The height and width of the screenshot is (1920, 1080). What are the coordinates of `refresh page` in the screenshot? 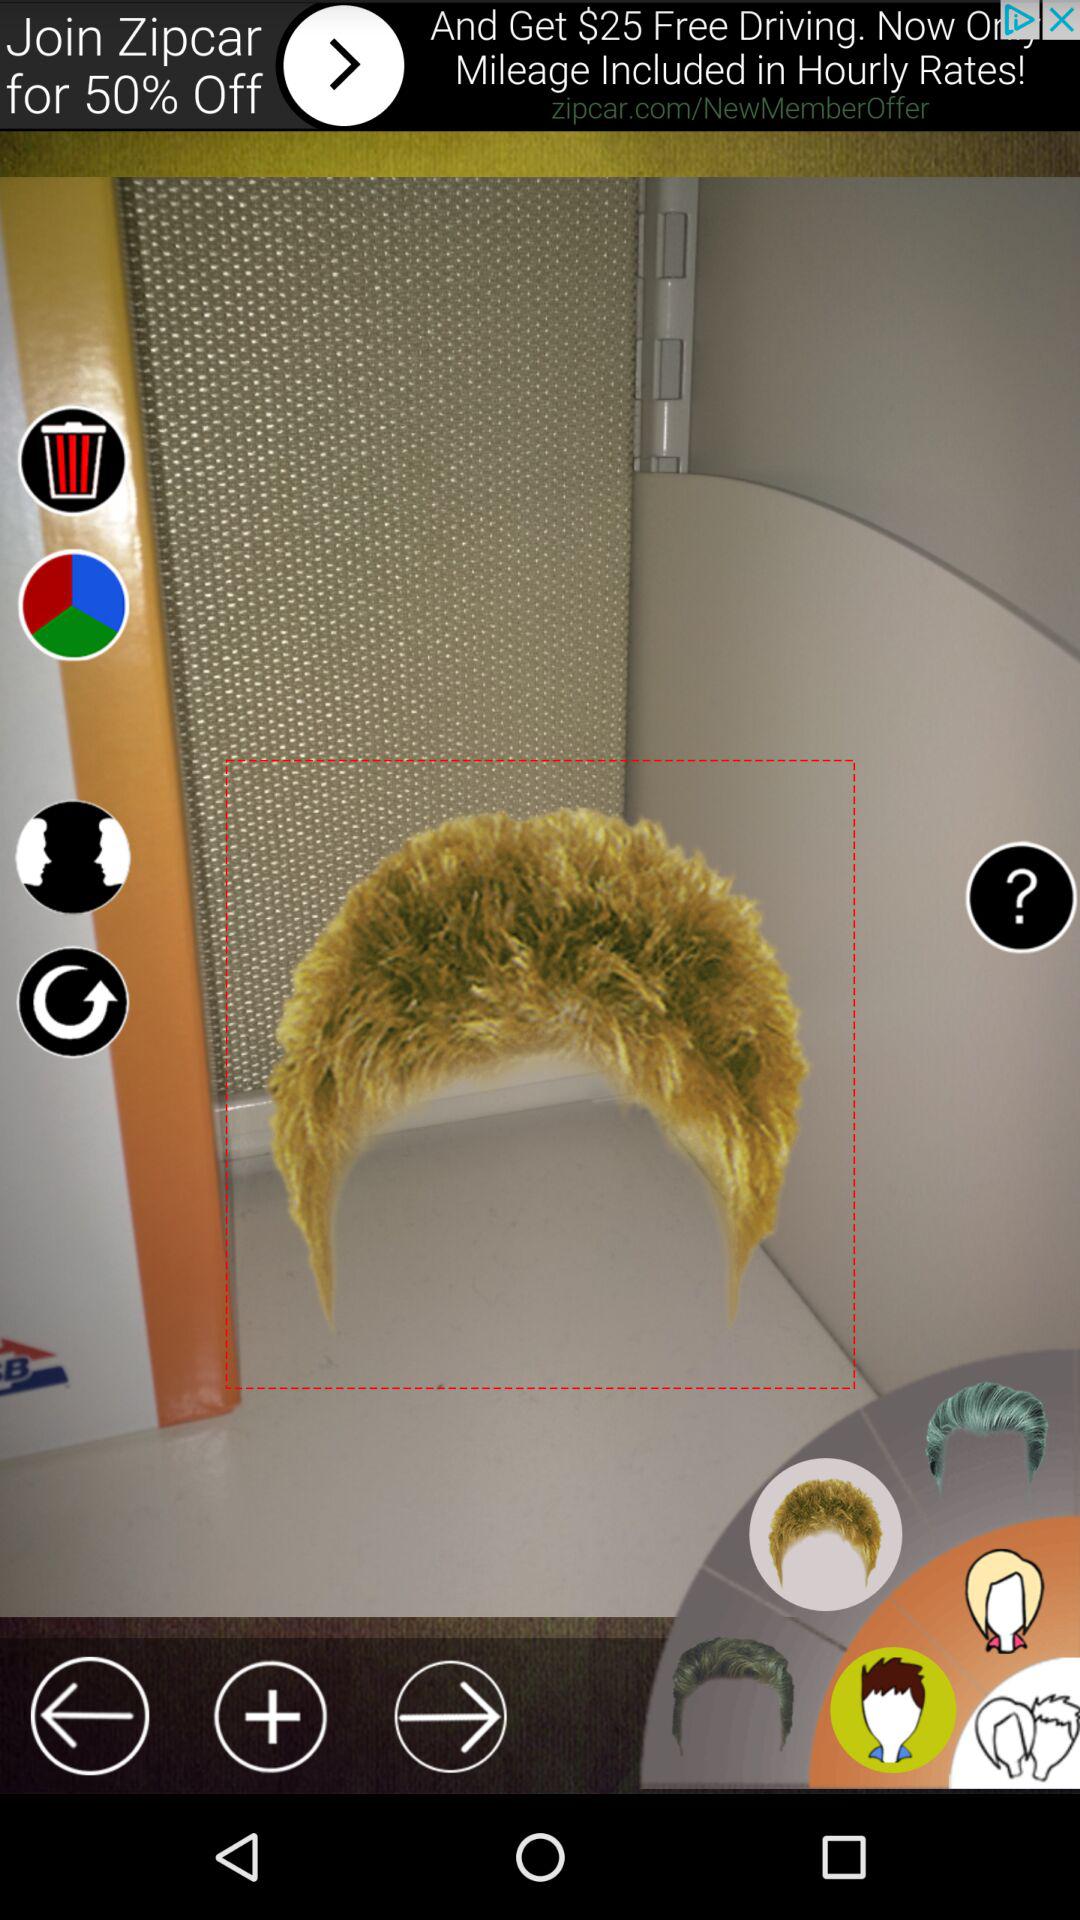 It's located at (72, 1002).